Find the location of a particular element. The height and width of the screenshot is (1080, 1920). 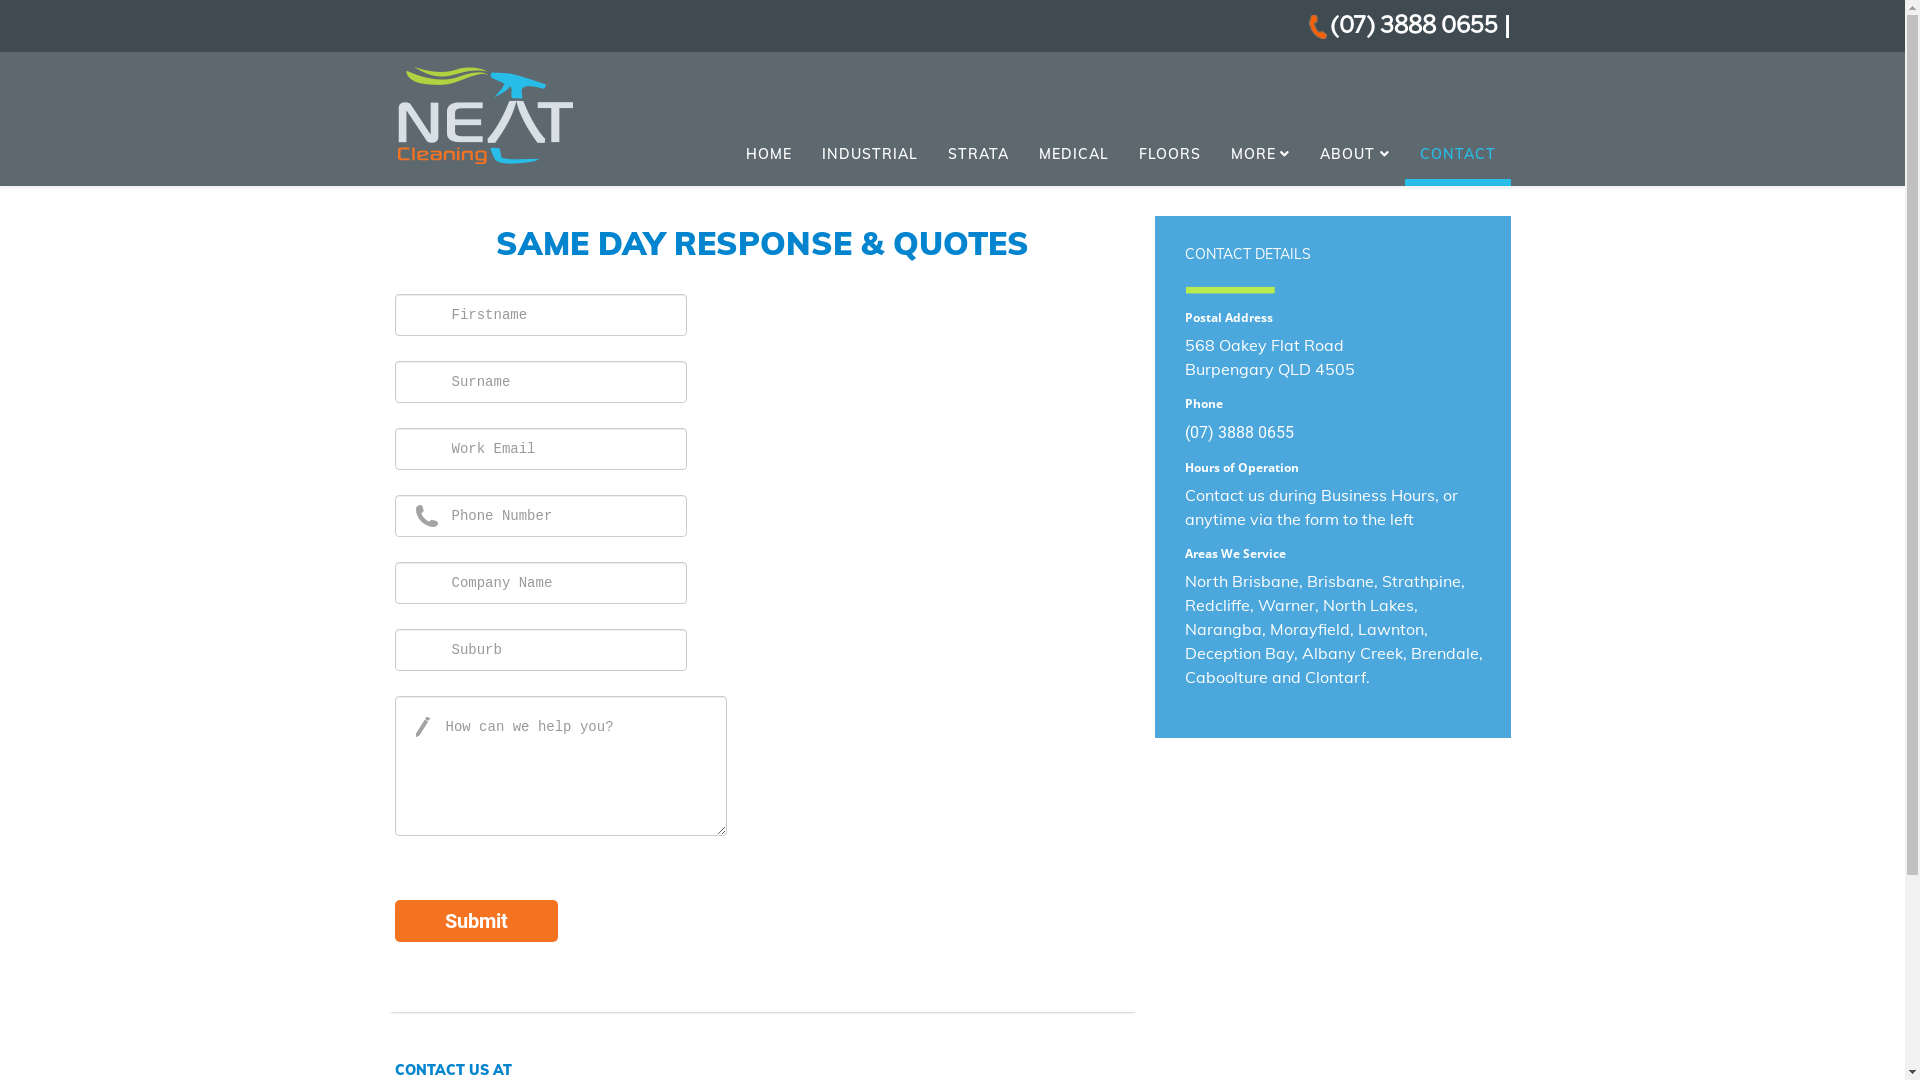

STRATA is located at coordinates (978, 154).